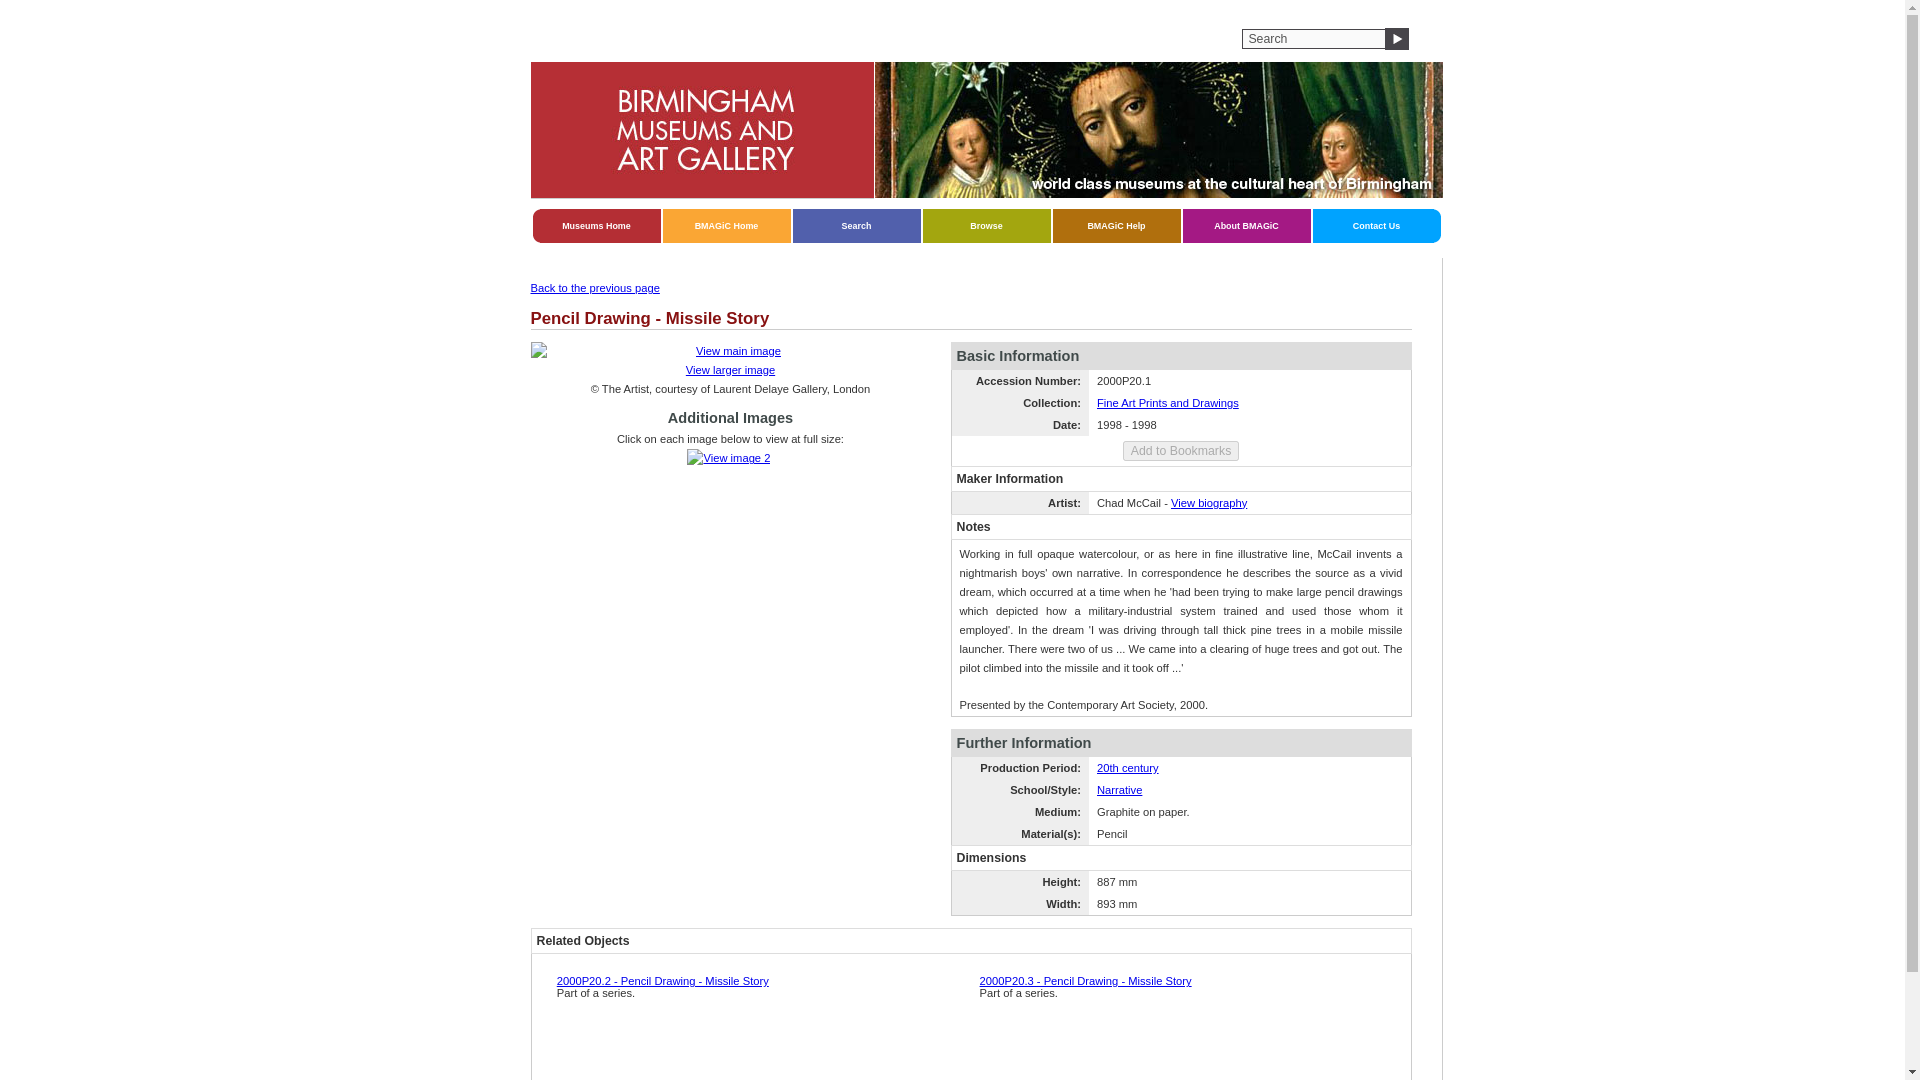 The height and width of the screenshot is (1080, 1920). Describe the element at coordinates (1119, 790) in the screenshot. I see `Narrative` at that location.